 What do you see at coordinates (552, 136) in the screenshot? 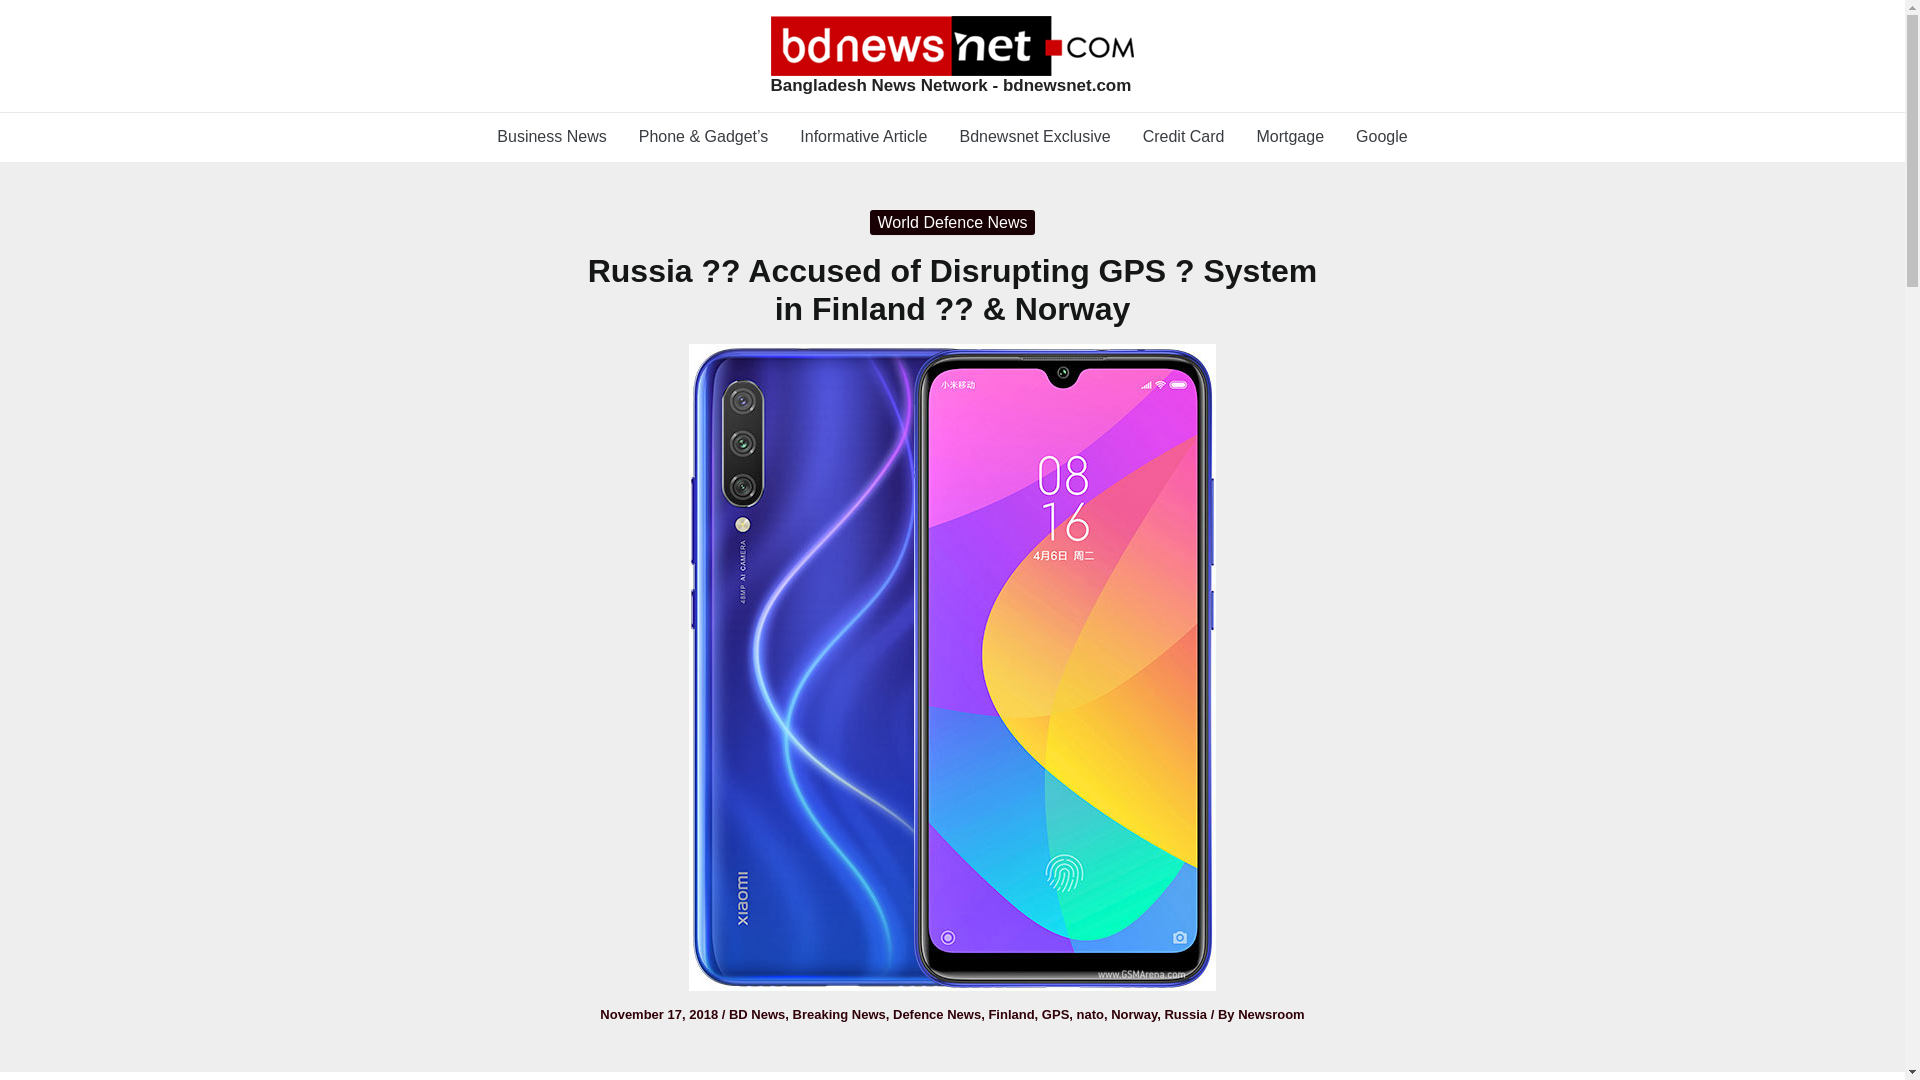
I see `Business News` at bounding box center [552, 136].